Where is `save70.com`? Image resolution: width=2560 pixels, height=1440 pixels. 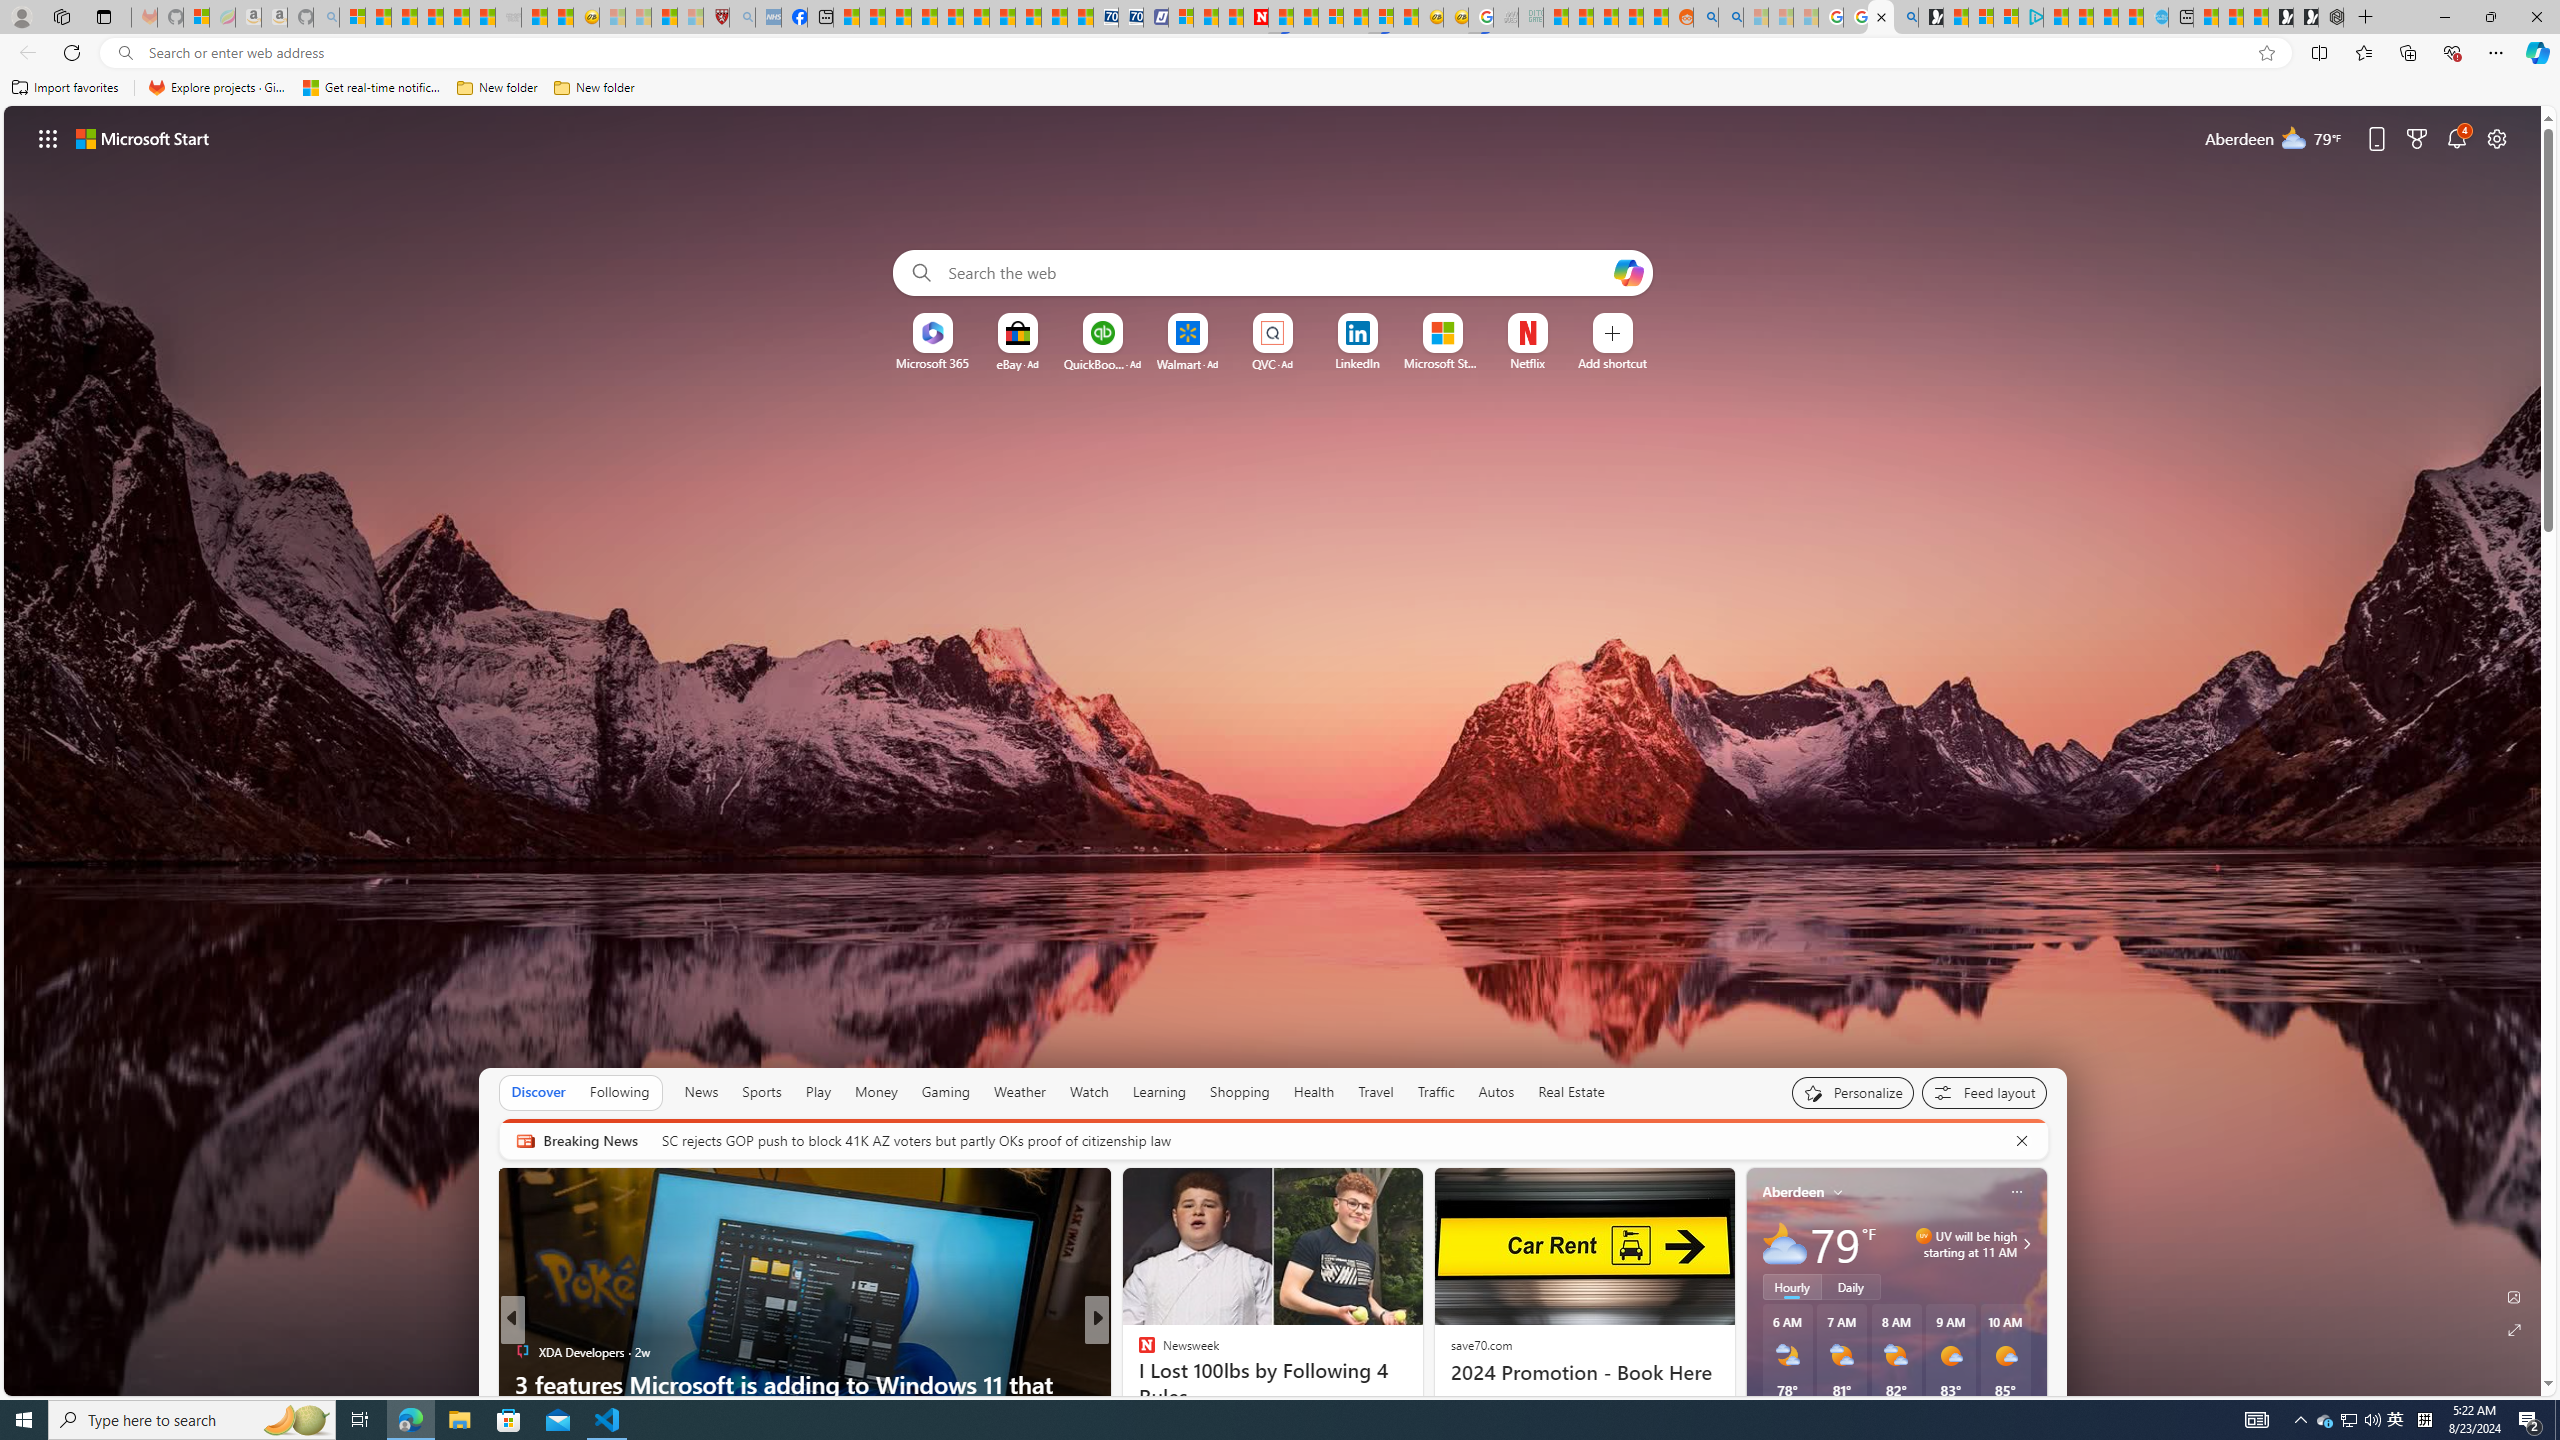
save70.com is located at coordinates (1480, 1344).